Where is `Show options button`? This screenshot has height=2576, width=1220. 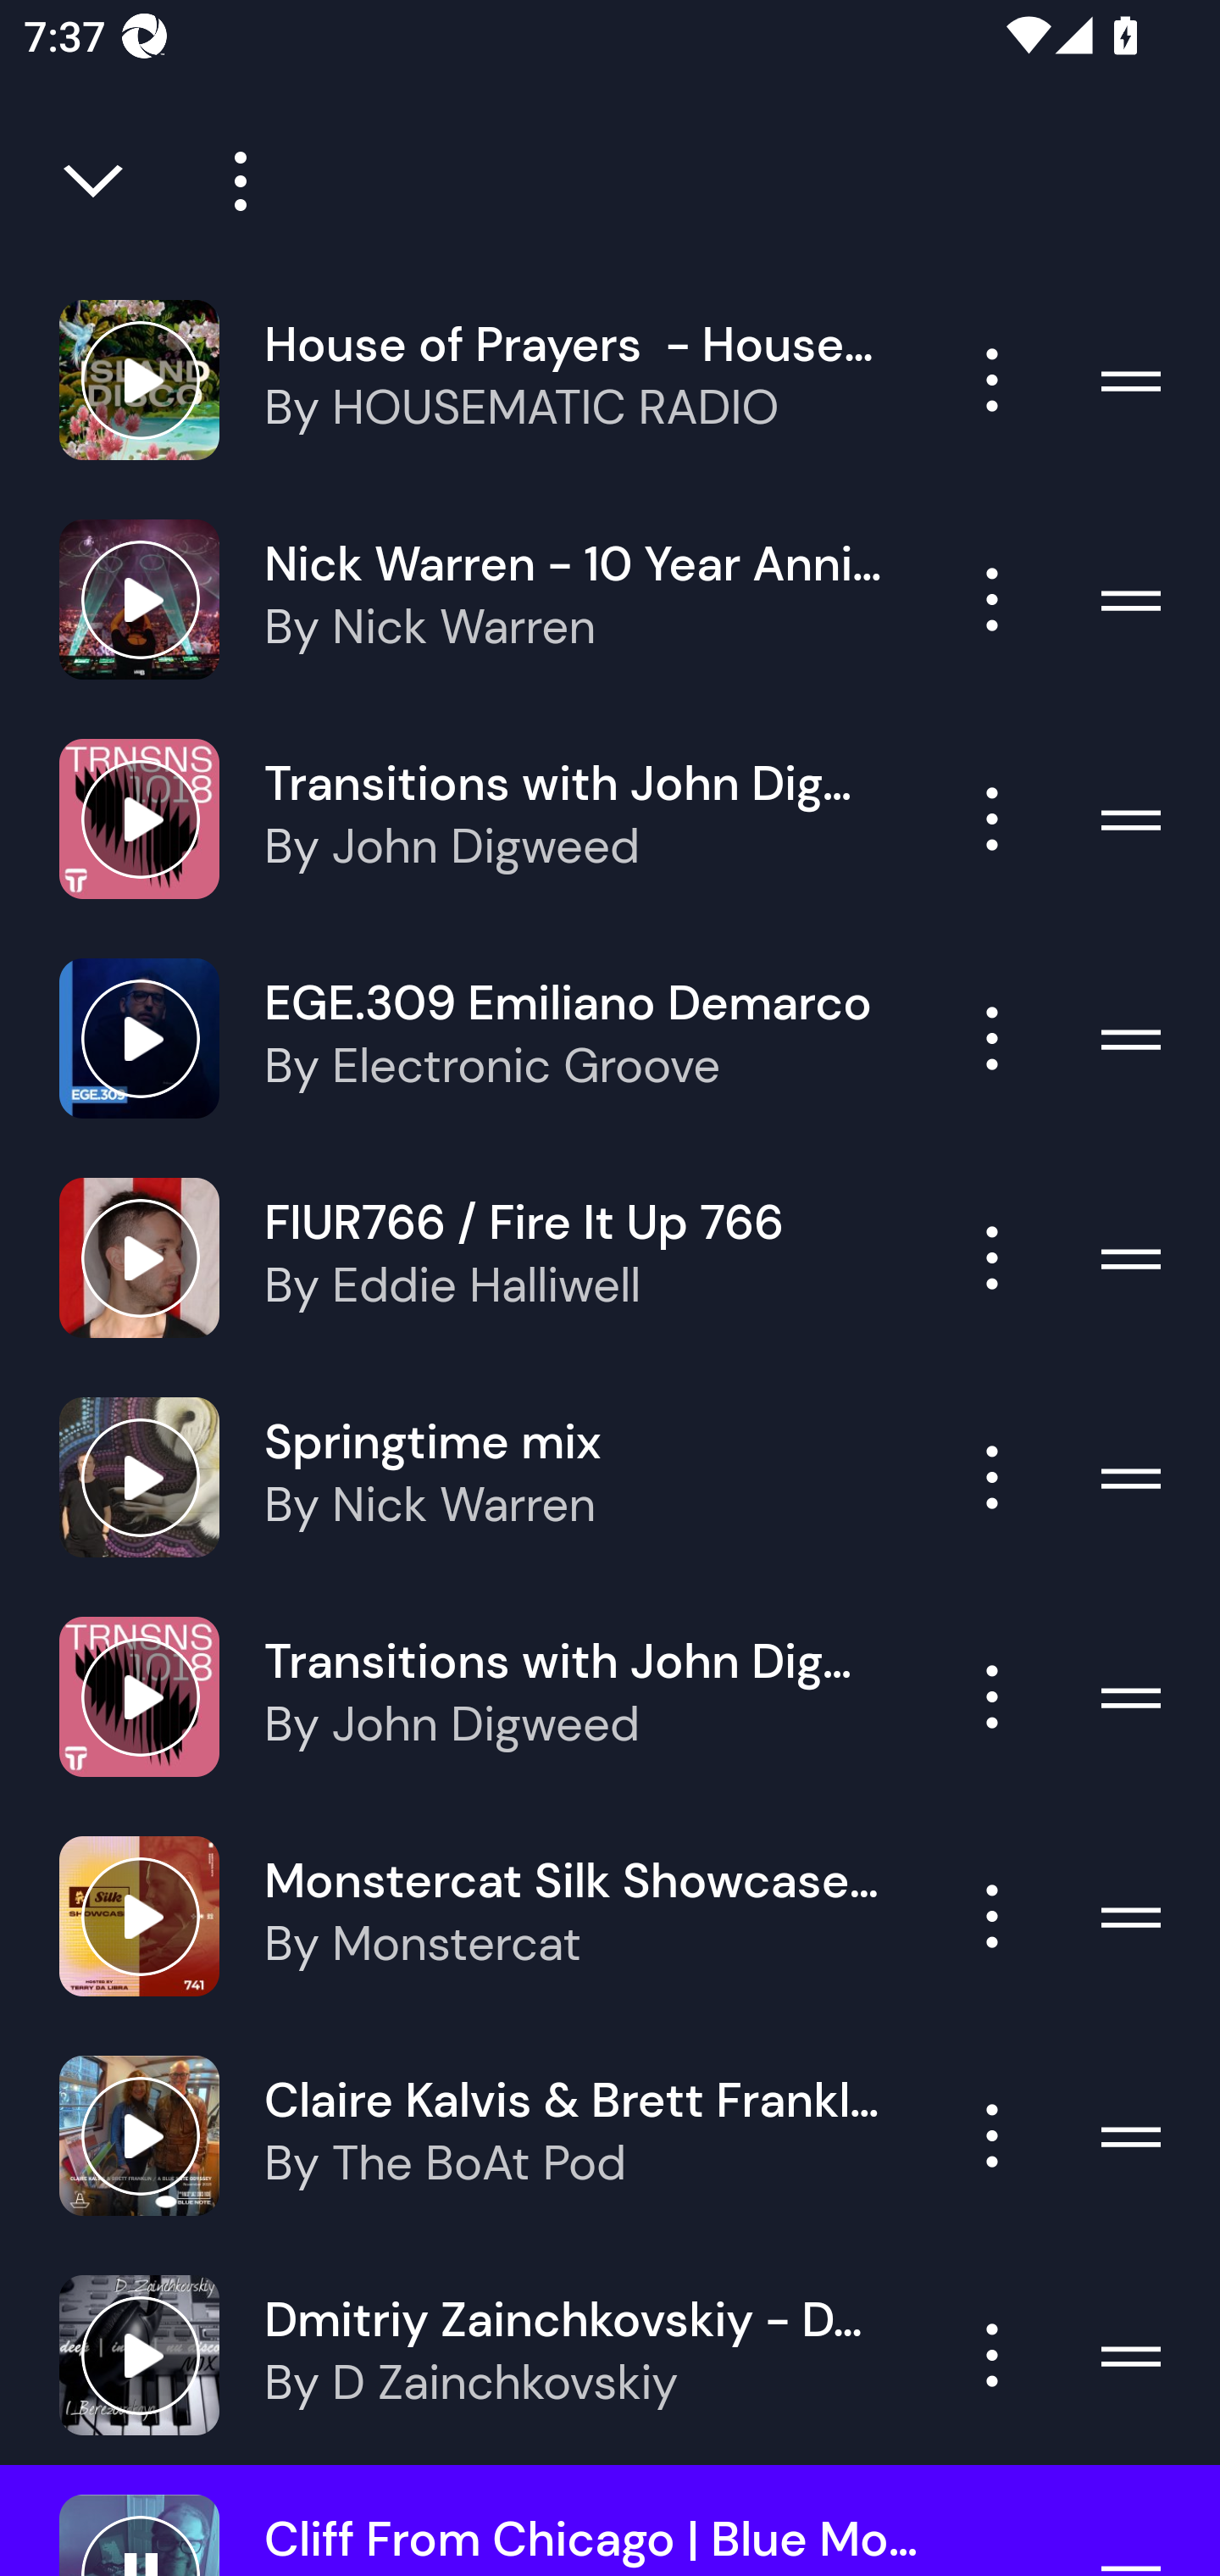 Show options button is located at coordinates (992, 2135).